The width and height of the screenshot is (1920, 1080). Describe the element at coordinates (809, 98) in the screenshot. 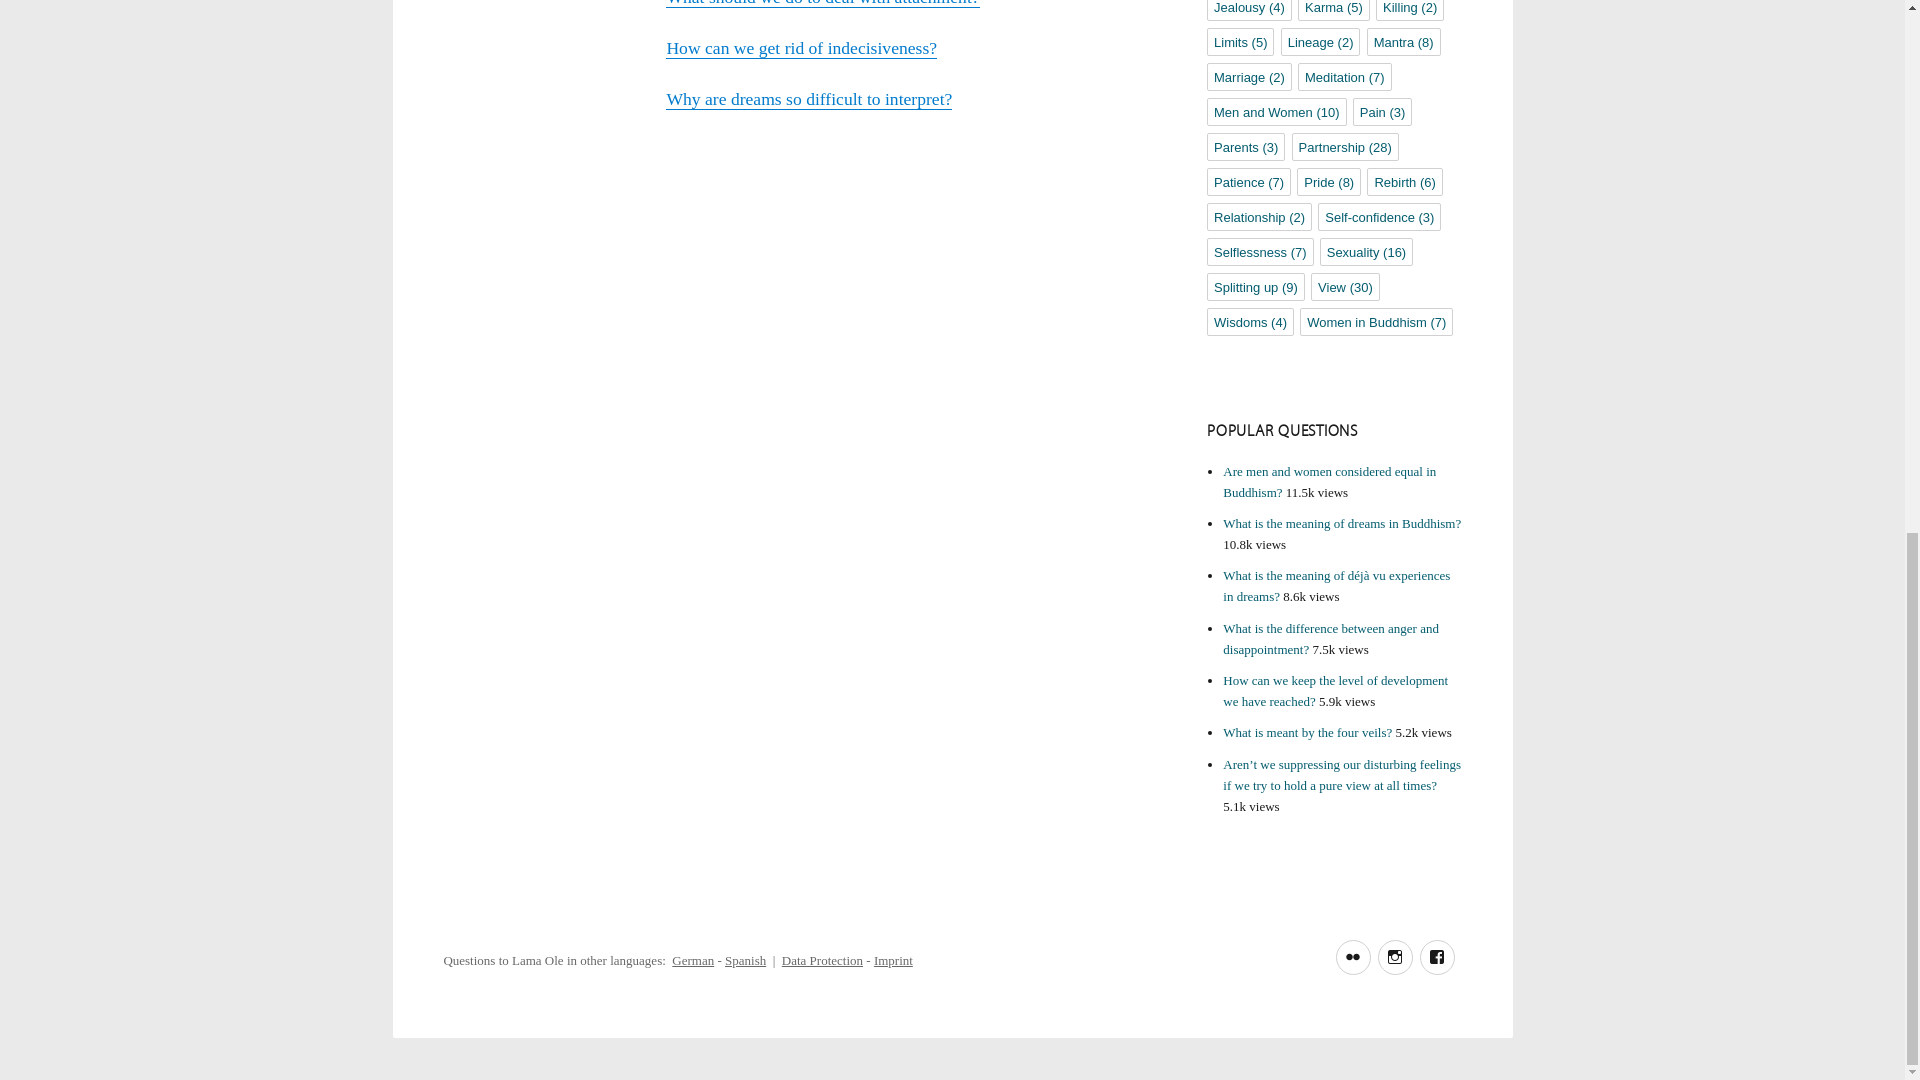

I see `Why are dreams so difficult to interpret?` at that location.